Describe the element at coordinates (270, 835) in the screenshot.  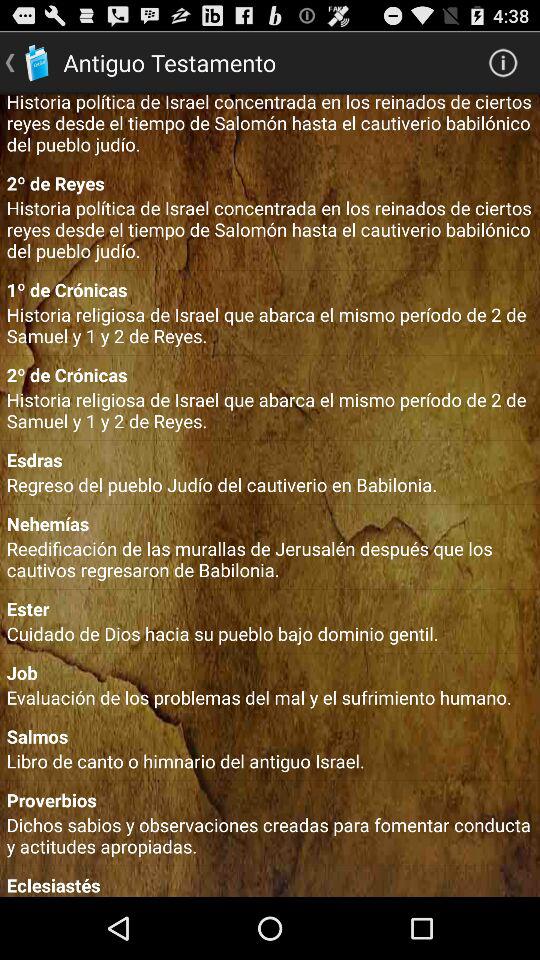
I see `click the dichos sabios y item` at that location.